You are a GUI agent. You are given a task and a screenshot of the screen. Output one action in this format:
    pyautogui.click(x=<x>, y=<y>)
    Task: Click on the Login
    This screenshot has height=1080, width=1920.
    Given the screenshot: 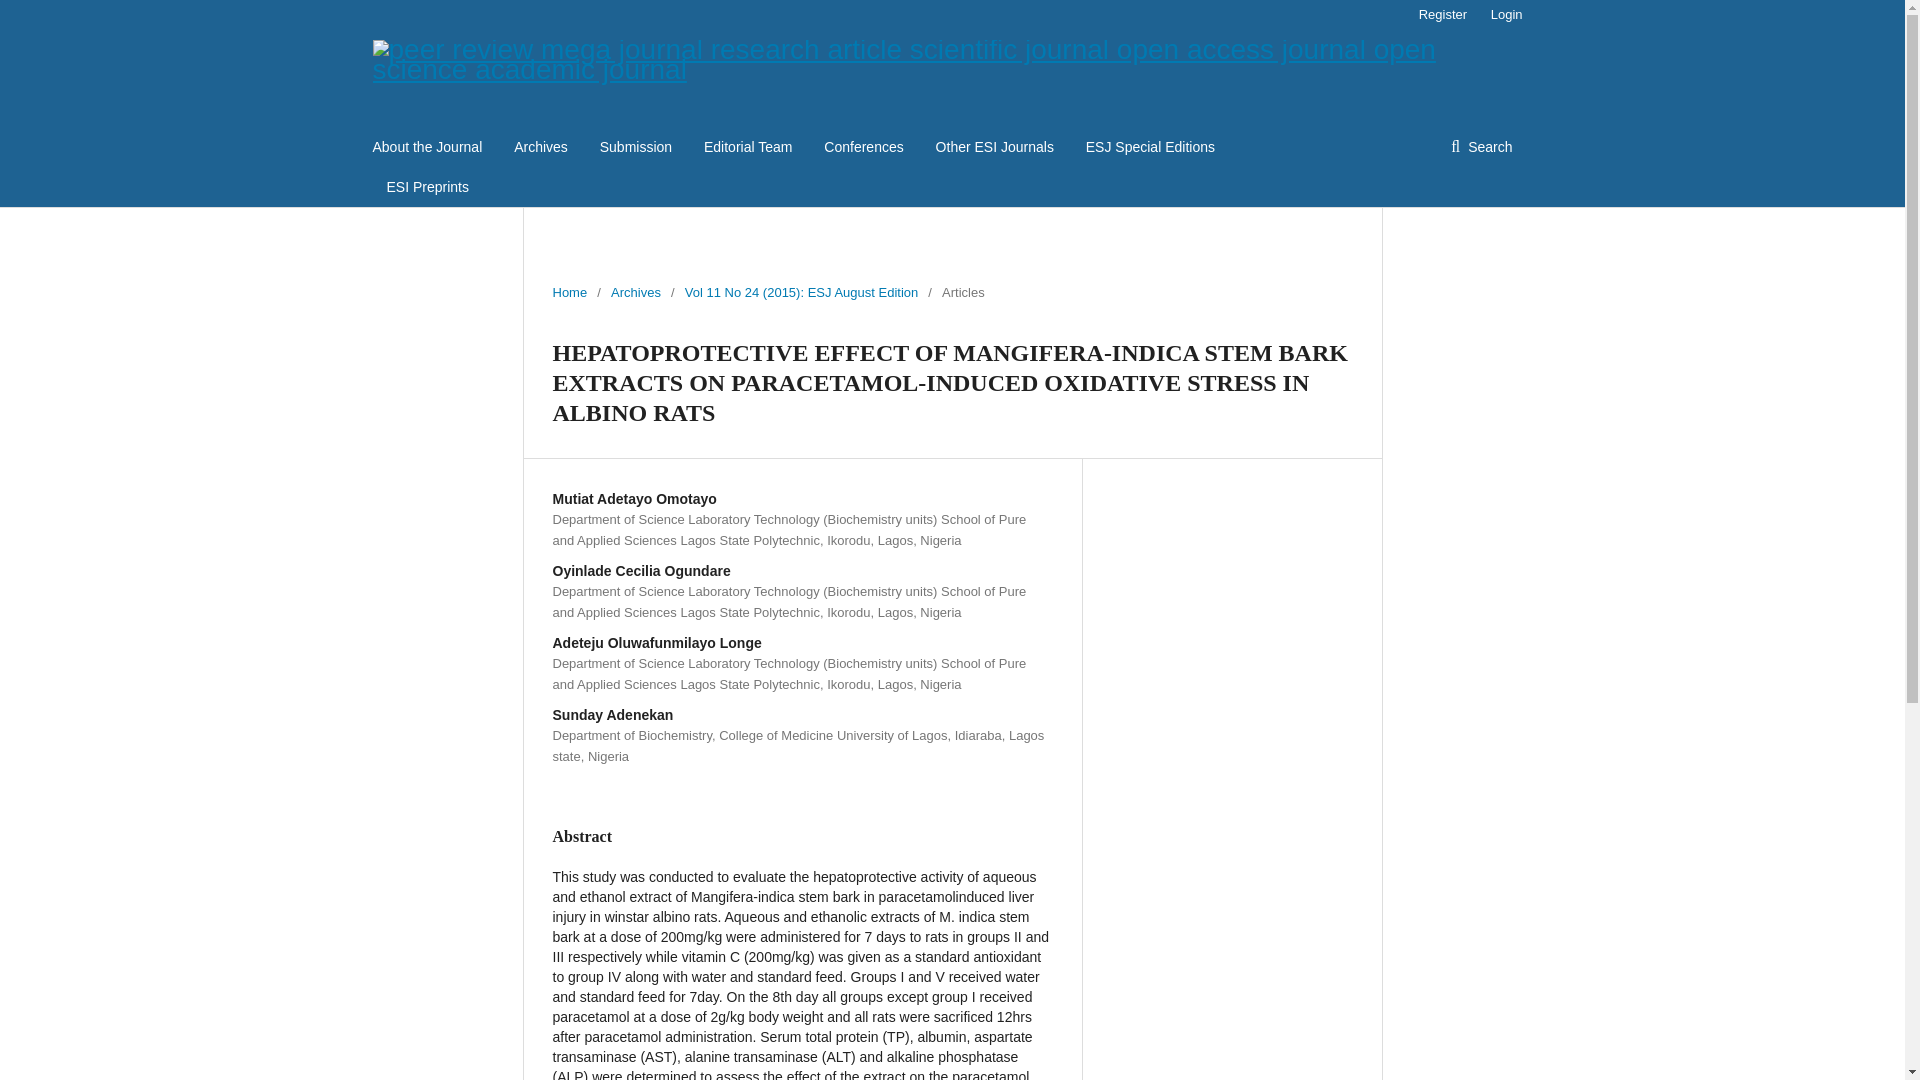 What is the action you would take?
    pyautogui.click(x=1501, y=15)
    